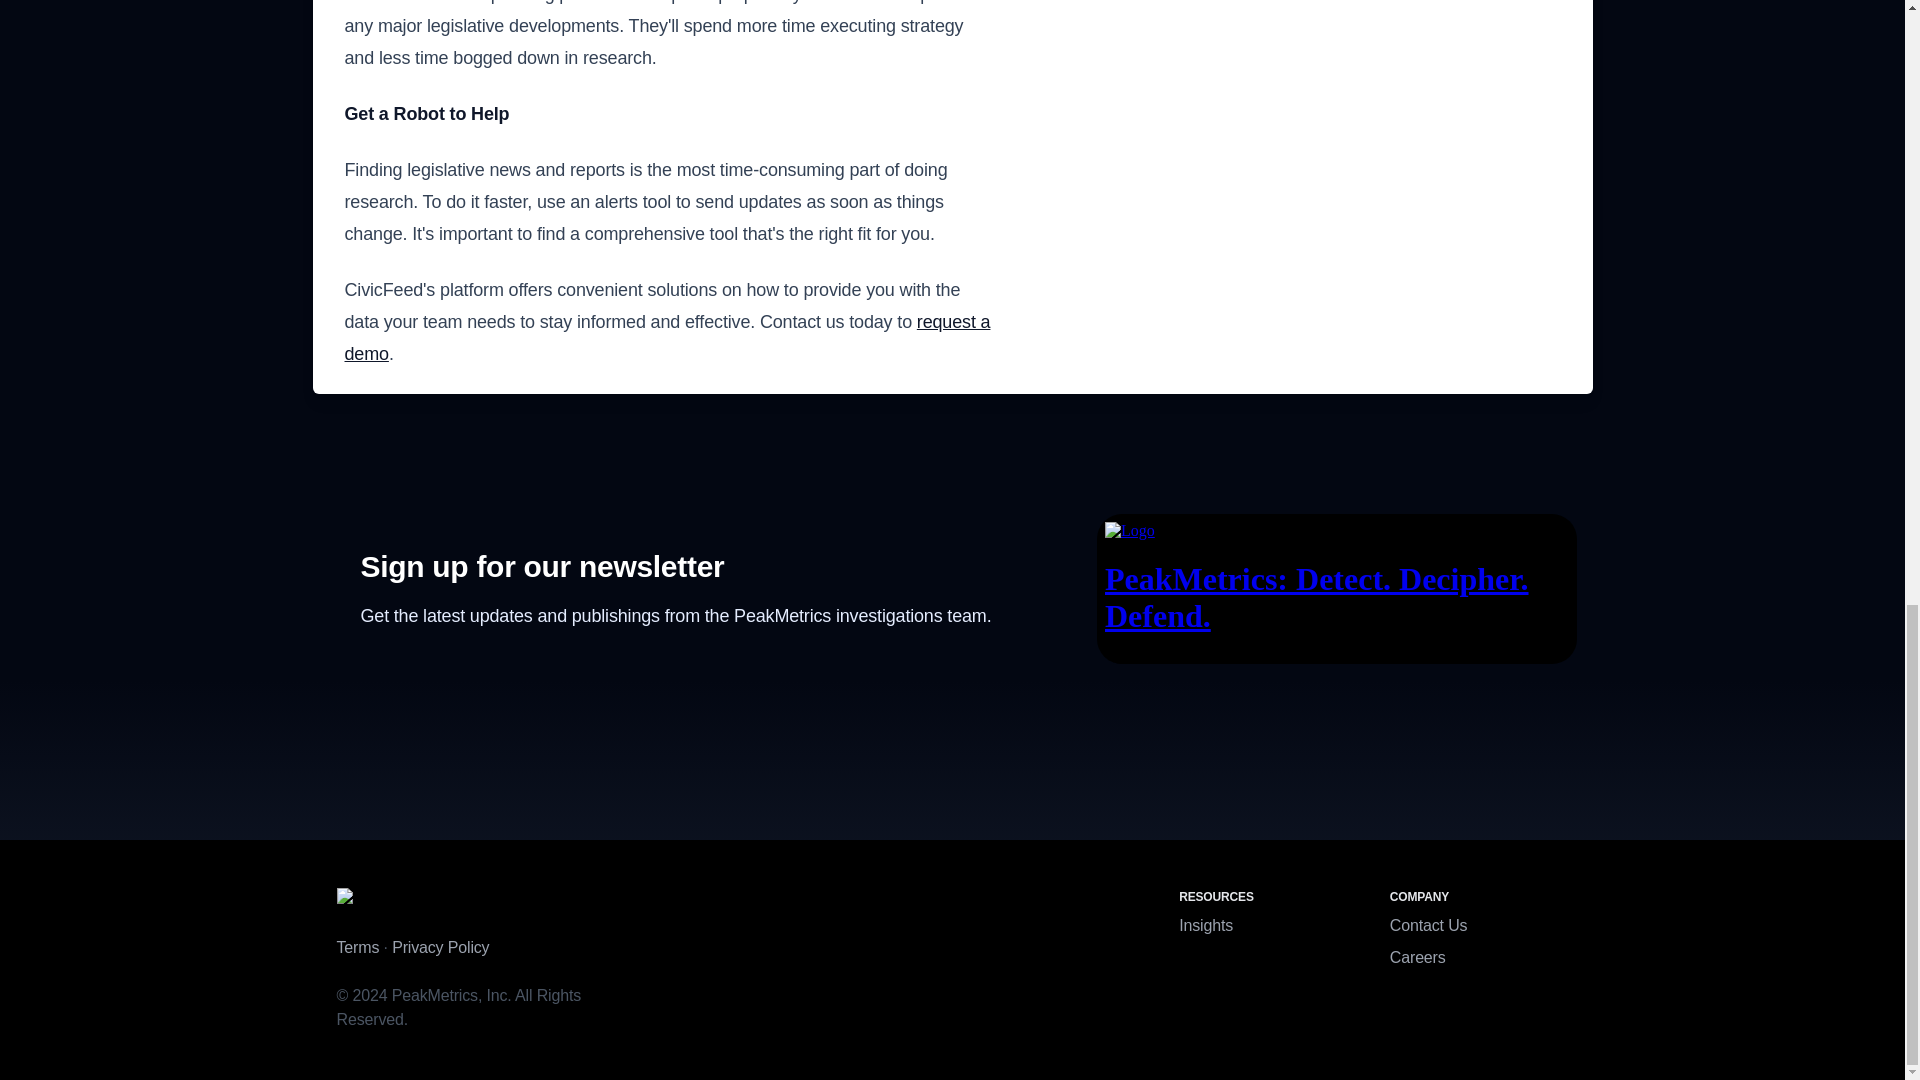 This screenshot has width=1920, height=1080. What do you see at coordinates (1205, 925) in the screenshot?
I see `Insights` at bounding box center [1205, 925].